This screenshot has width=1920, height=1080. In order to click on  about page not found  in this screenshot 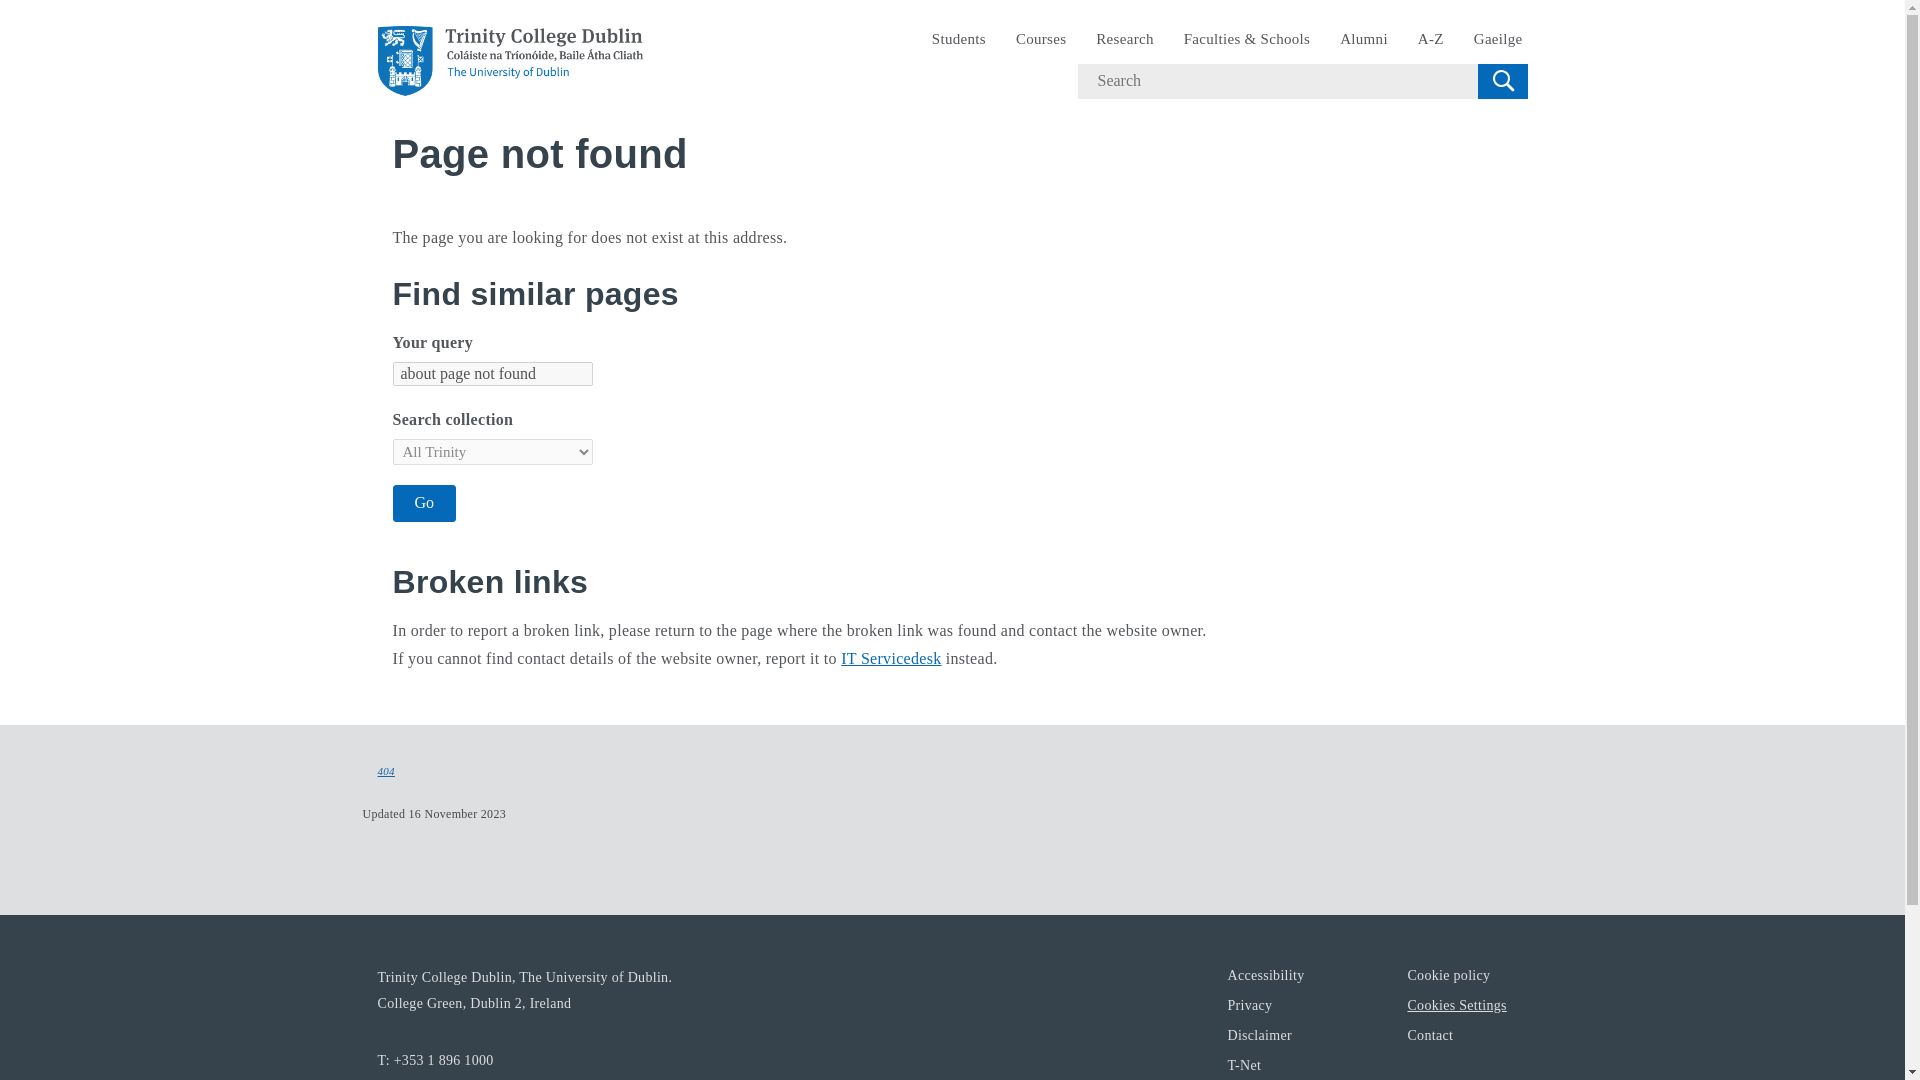, I will do `click(491, 373)`.